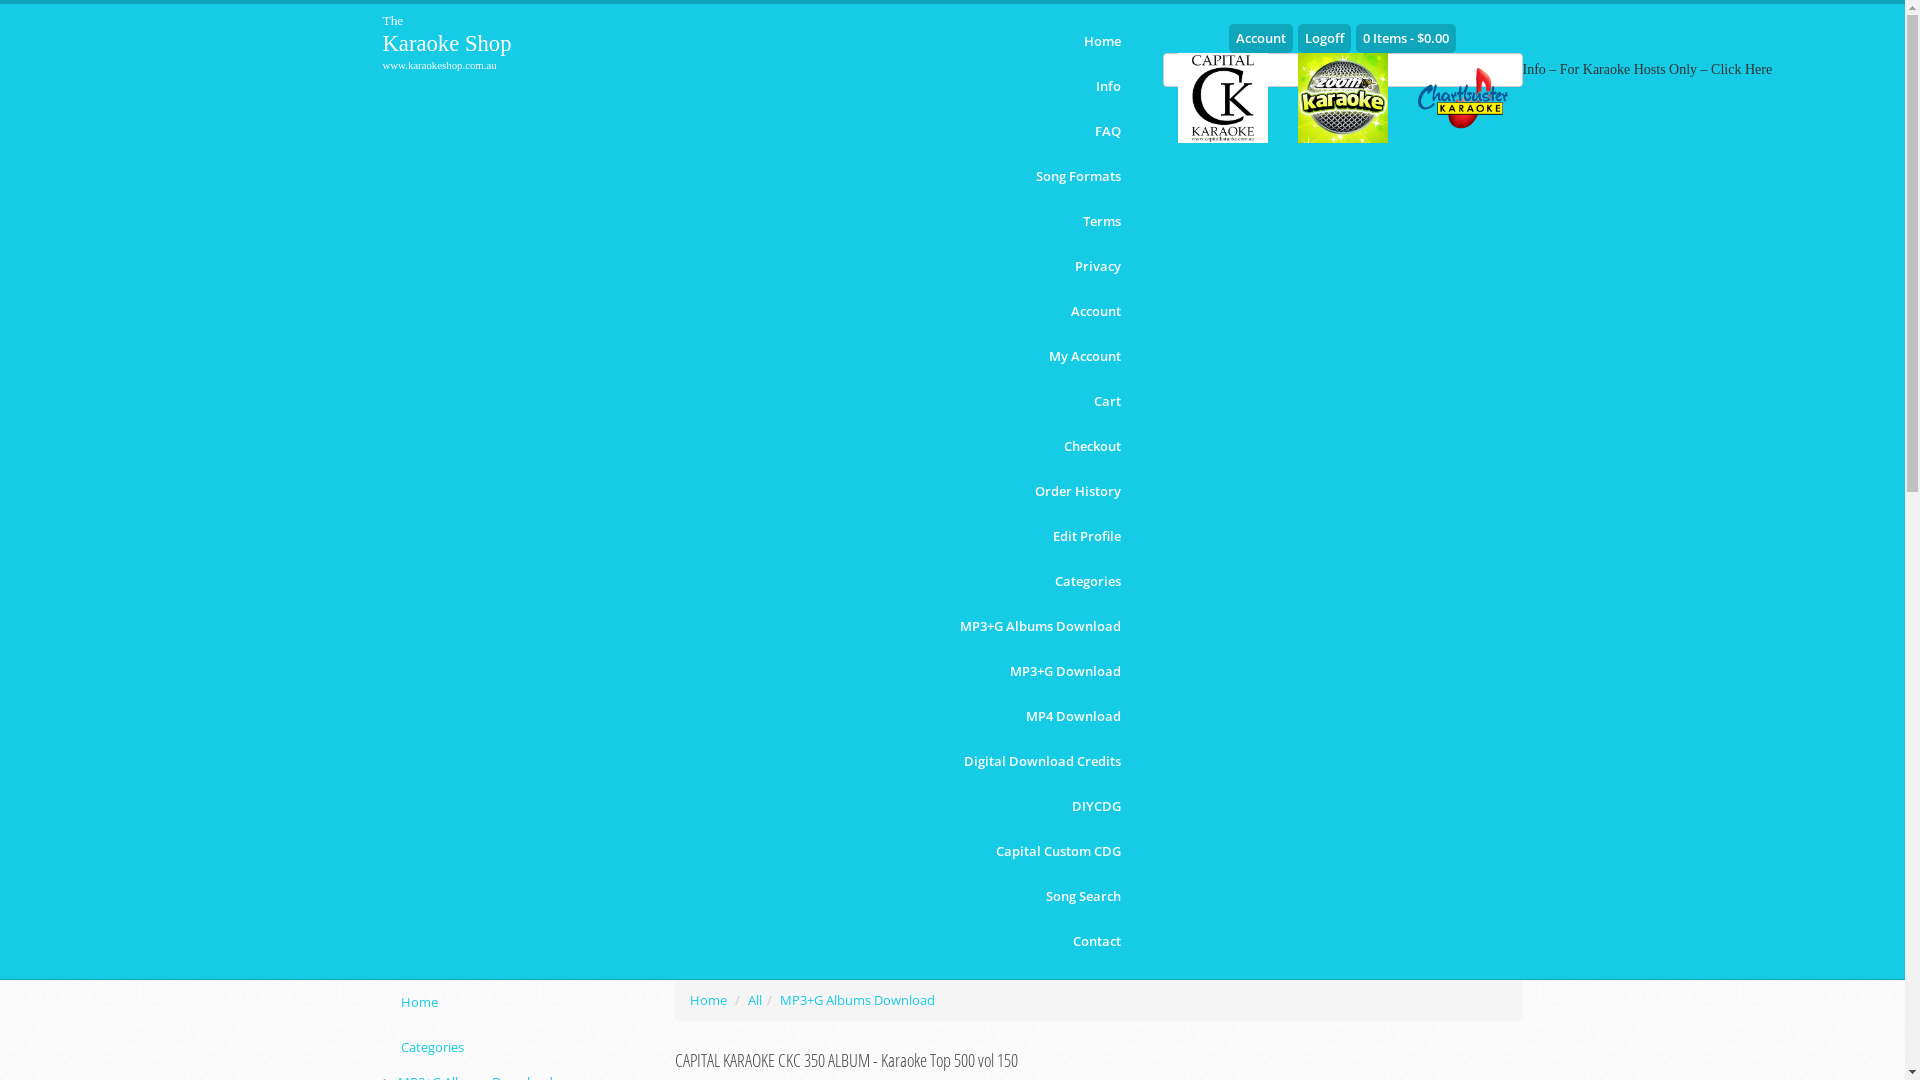 The image size is (1920, 1080). Describe the element at coordinates (1406, 38) in the screenshot. I see `0 Items - $0.00` at that location.